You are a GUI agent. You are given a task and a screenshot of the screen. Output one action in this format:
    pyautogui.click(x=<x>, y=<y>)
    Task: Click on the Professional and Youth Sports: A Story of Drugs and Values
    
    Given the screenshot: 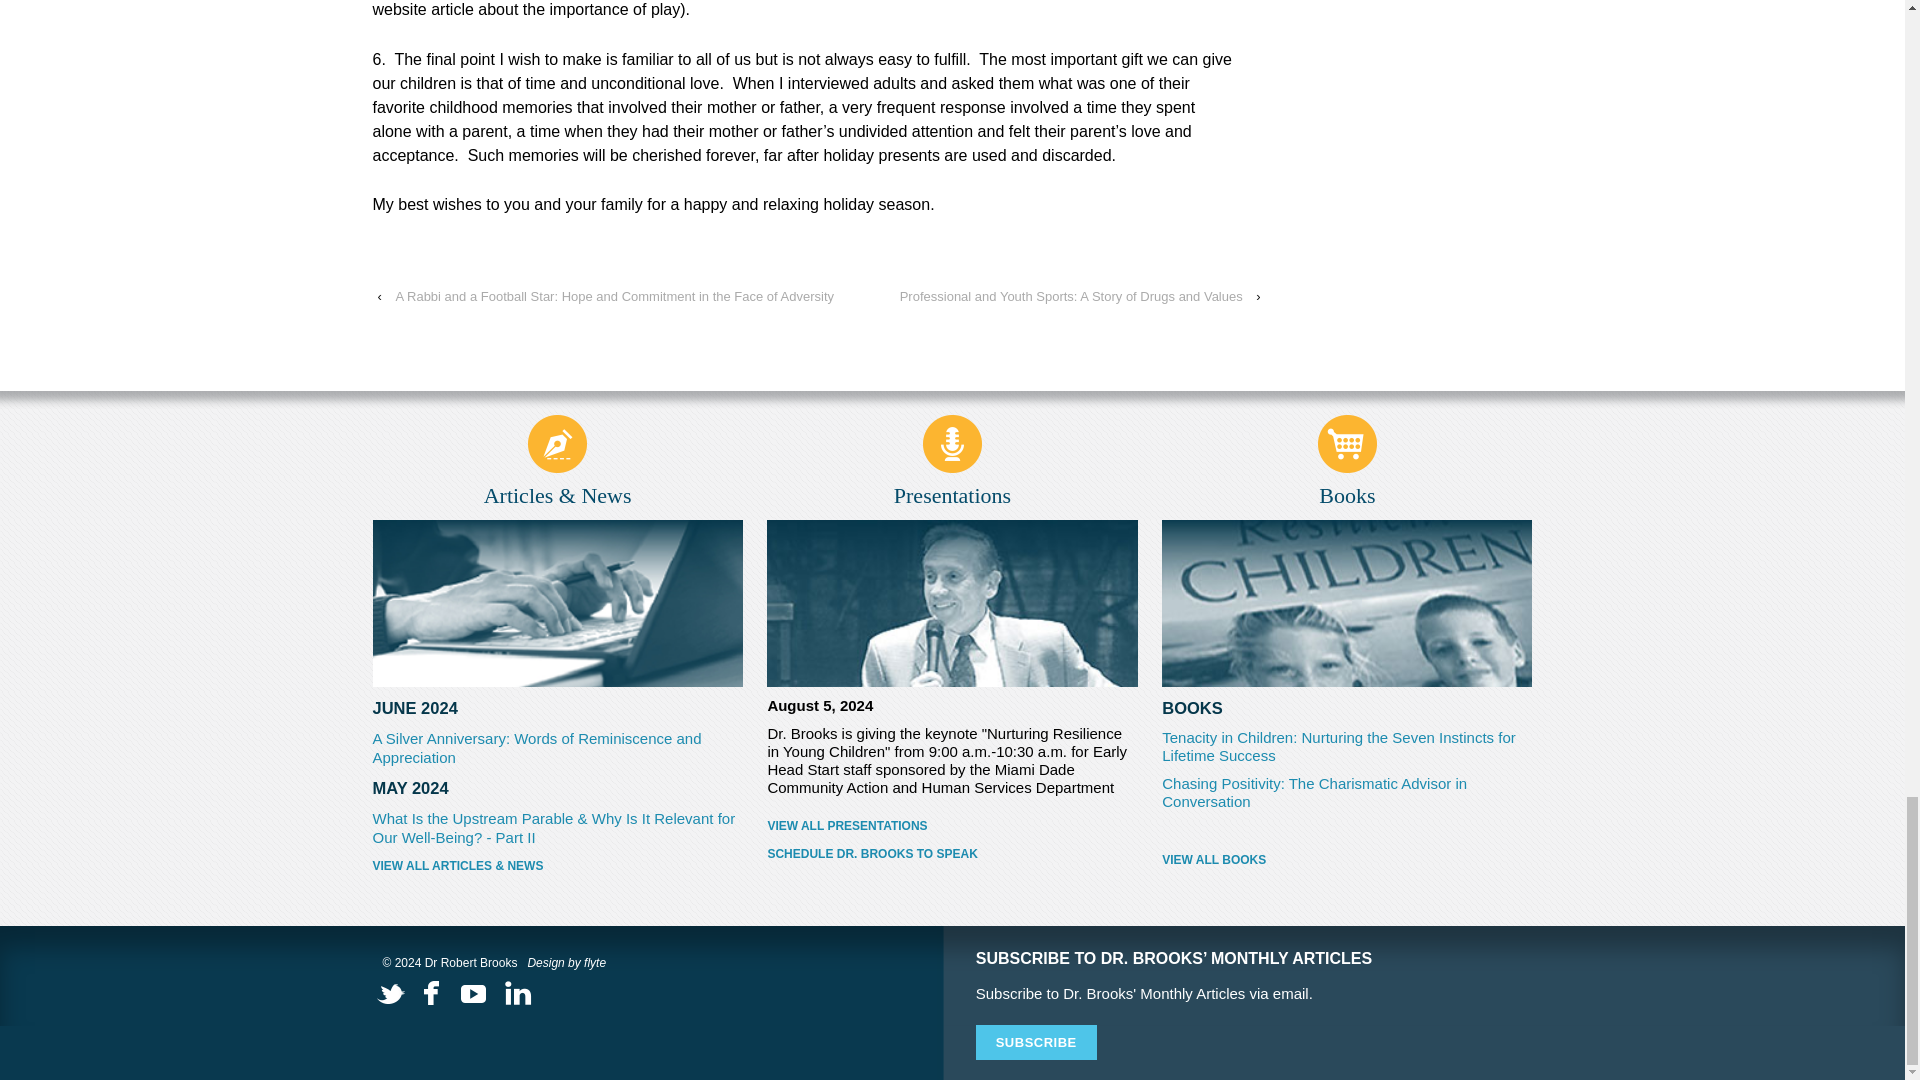 What is the action you would take?
    pyautogui.click(x=1072, y=296)
    